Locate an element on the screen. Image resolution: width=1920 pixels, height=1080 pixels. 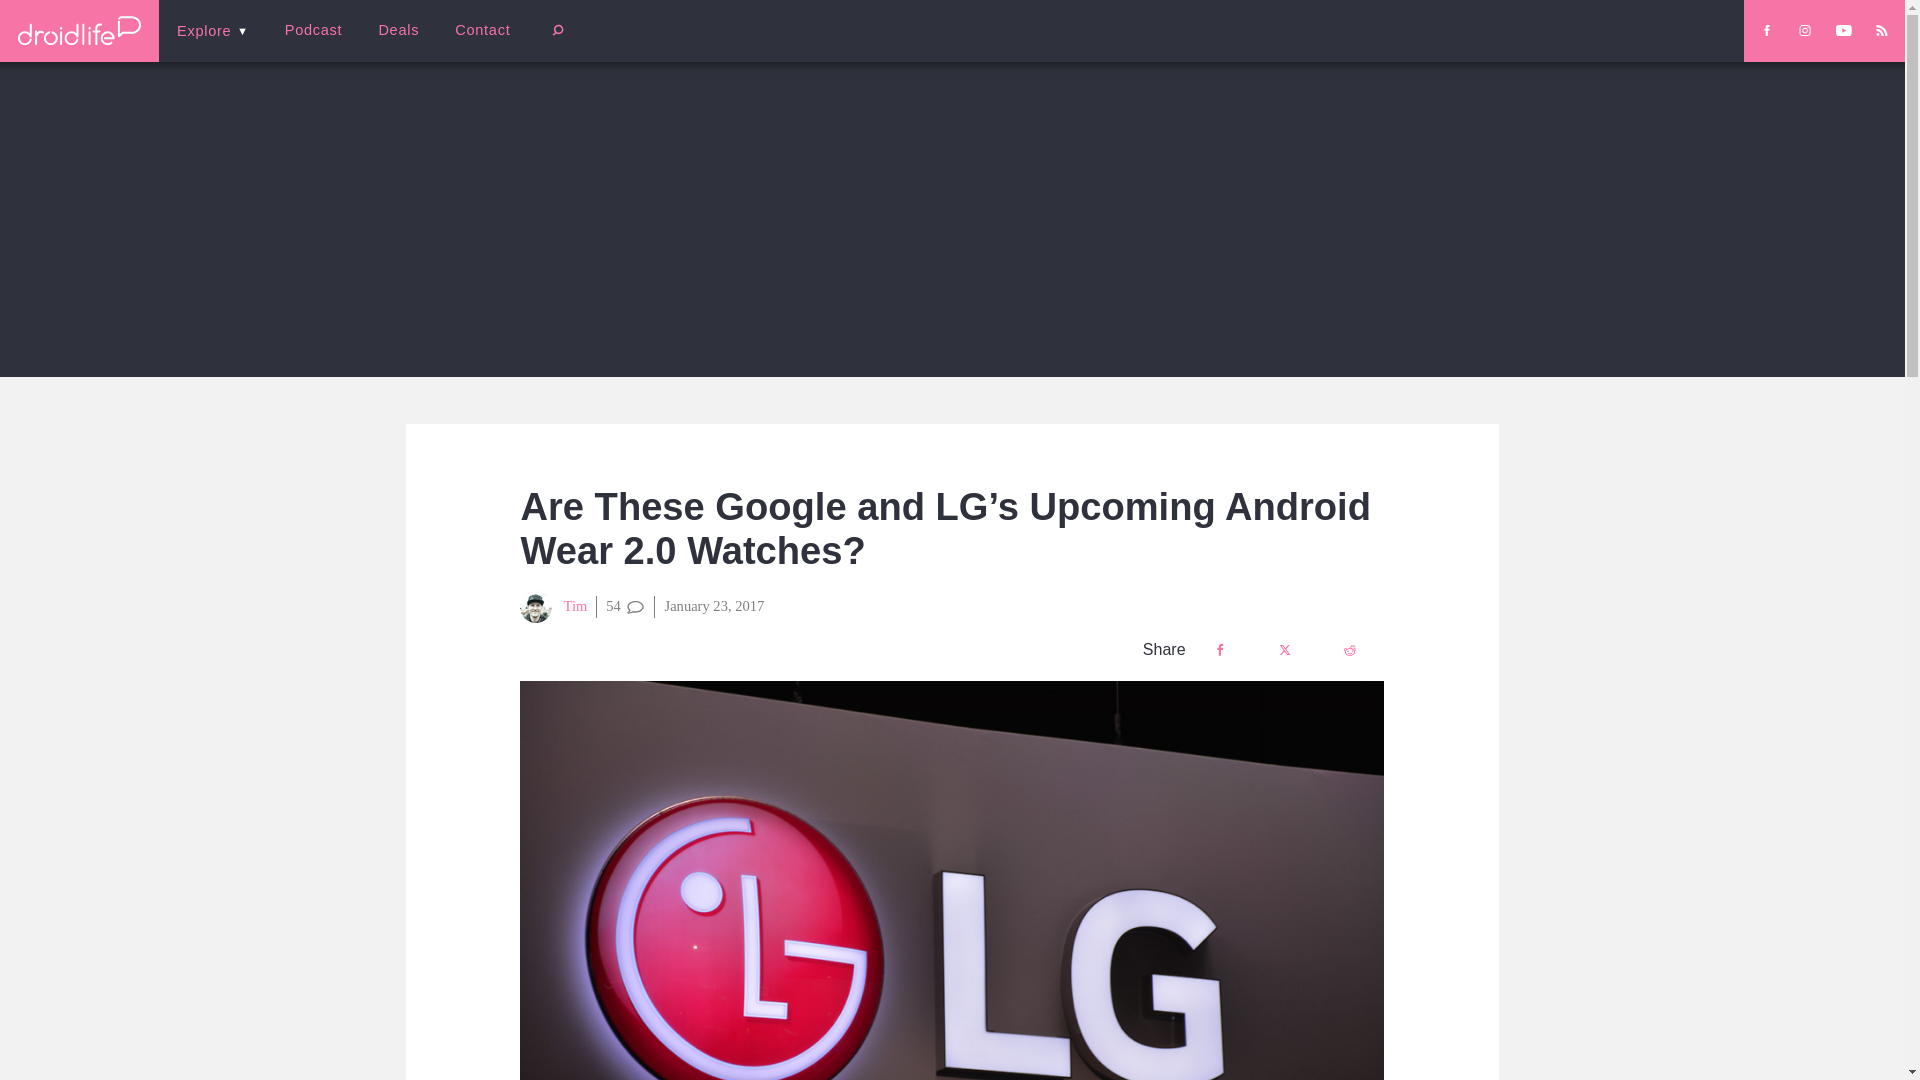
Droid Life on Instagram is located at coordinates (1804, 30).